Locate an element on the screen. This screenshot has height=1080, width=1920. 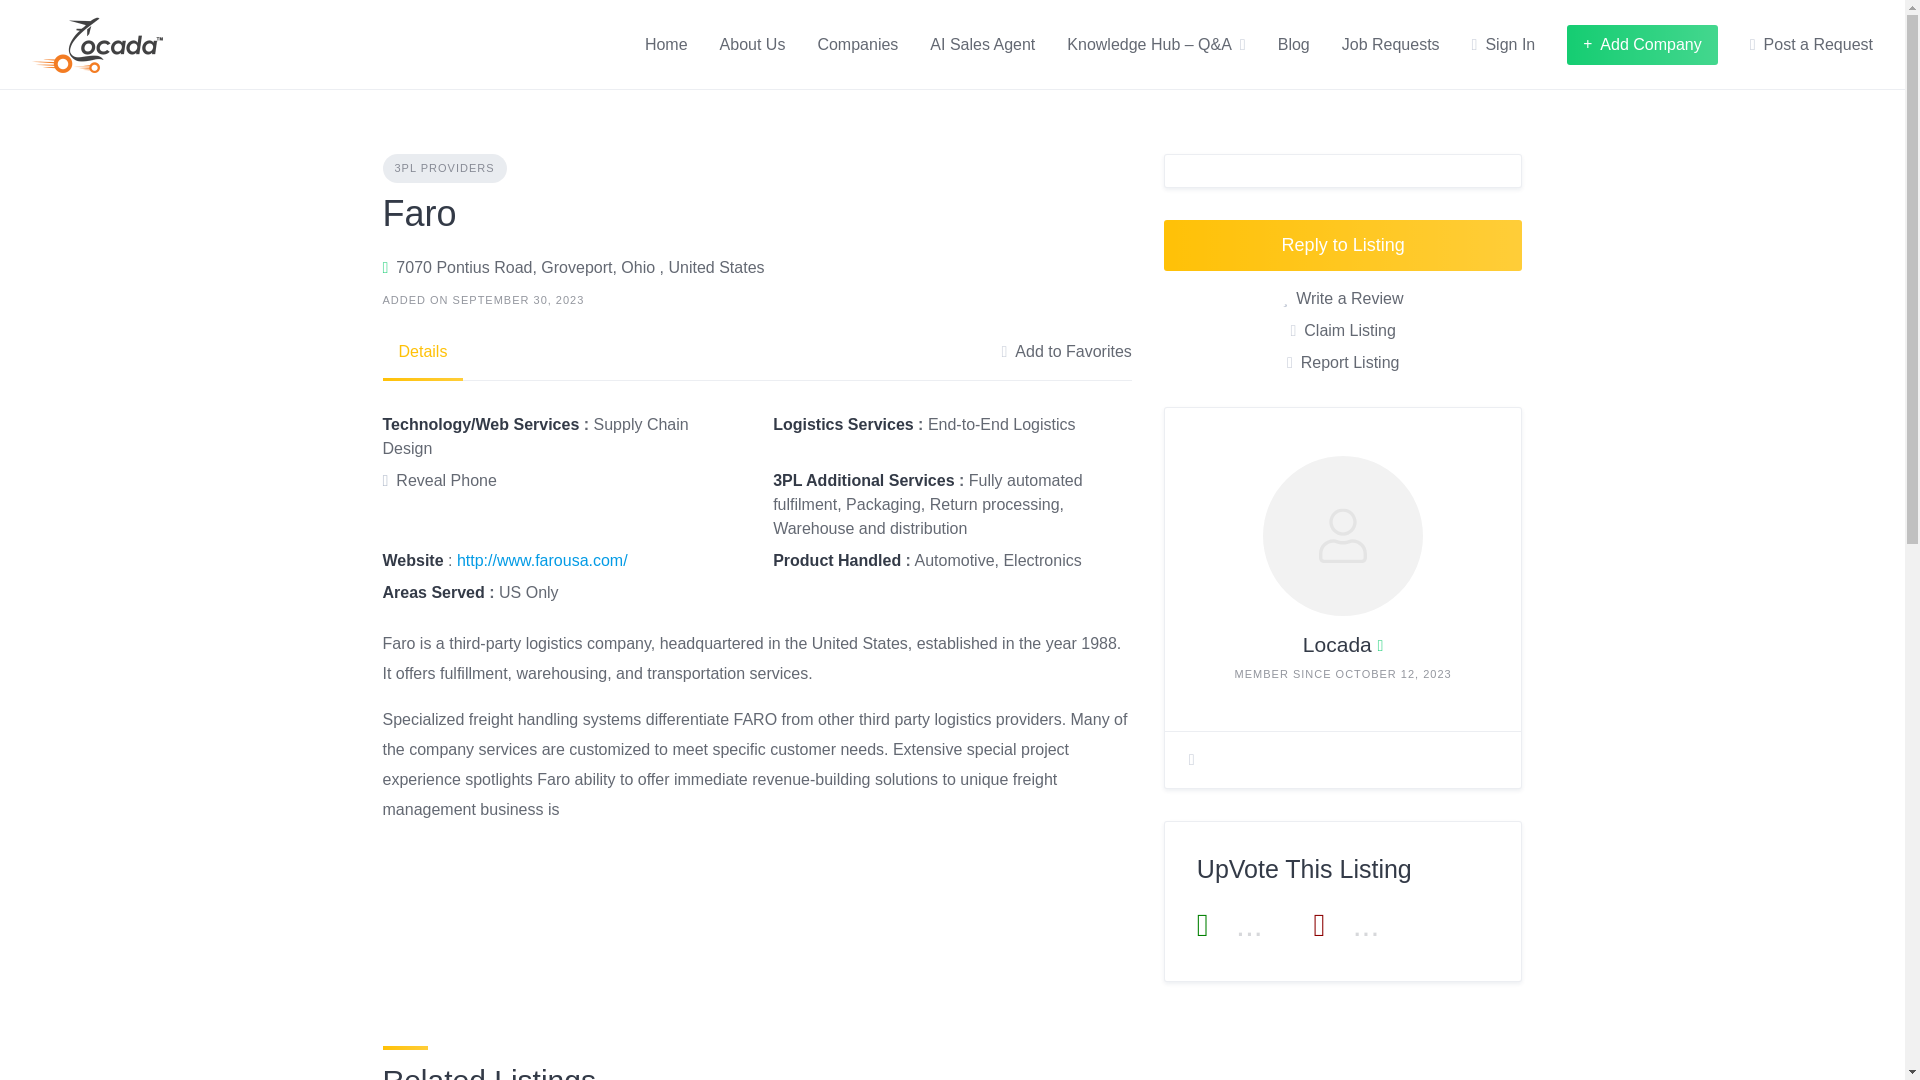
Details is located at coordinates (422, 352).